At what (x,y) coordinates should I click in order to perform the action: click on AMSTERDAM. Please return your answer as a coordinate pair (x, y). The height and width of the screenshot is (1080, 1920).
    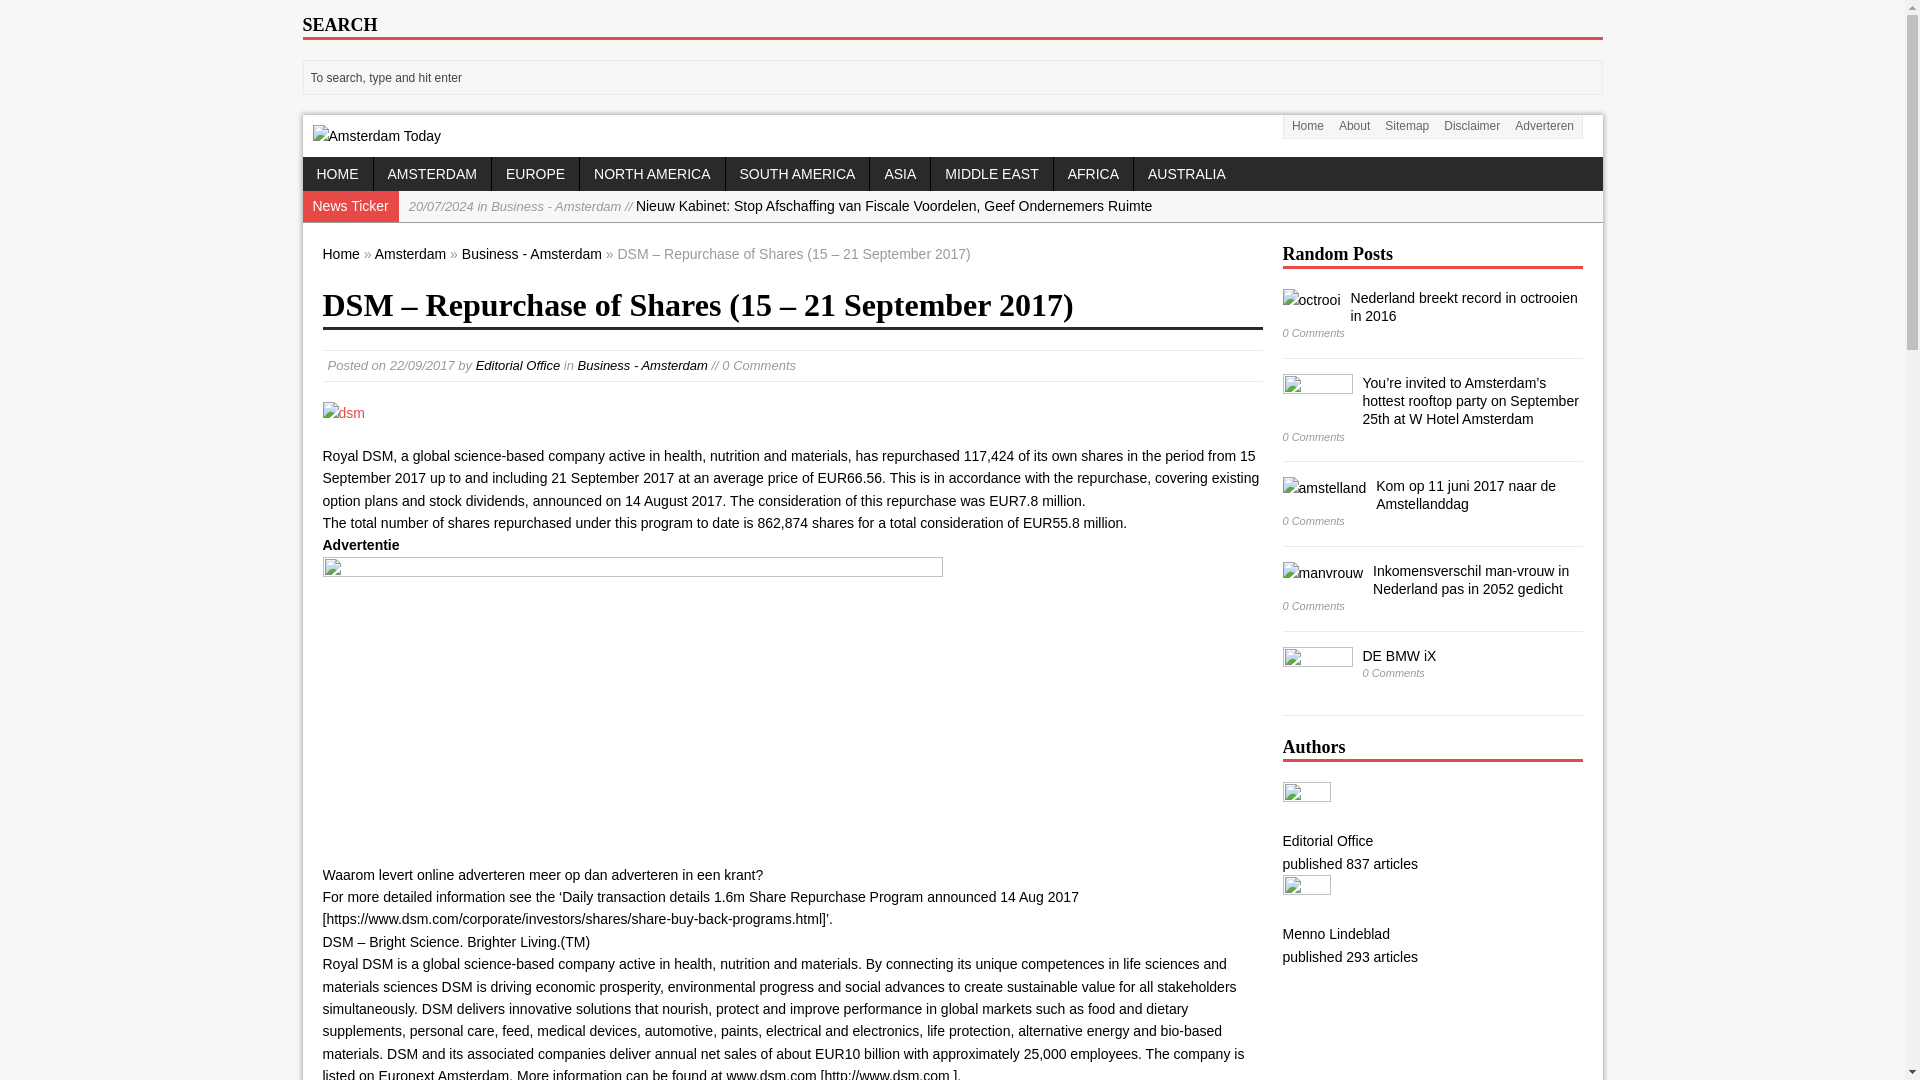
    Looking at the image, I should click on (432, 174).